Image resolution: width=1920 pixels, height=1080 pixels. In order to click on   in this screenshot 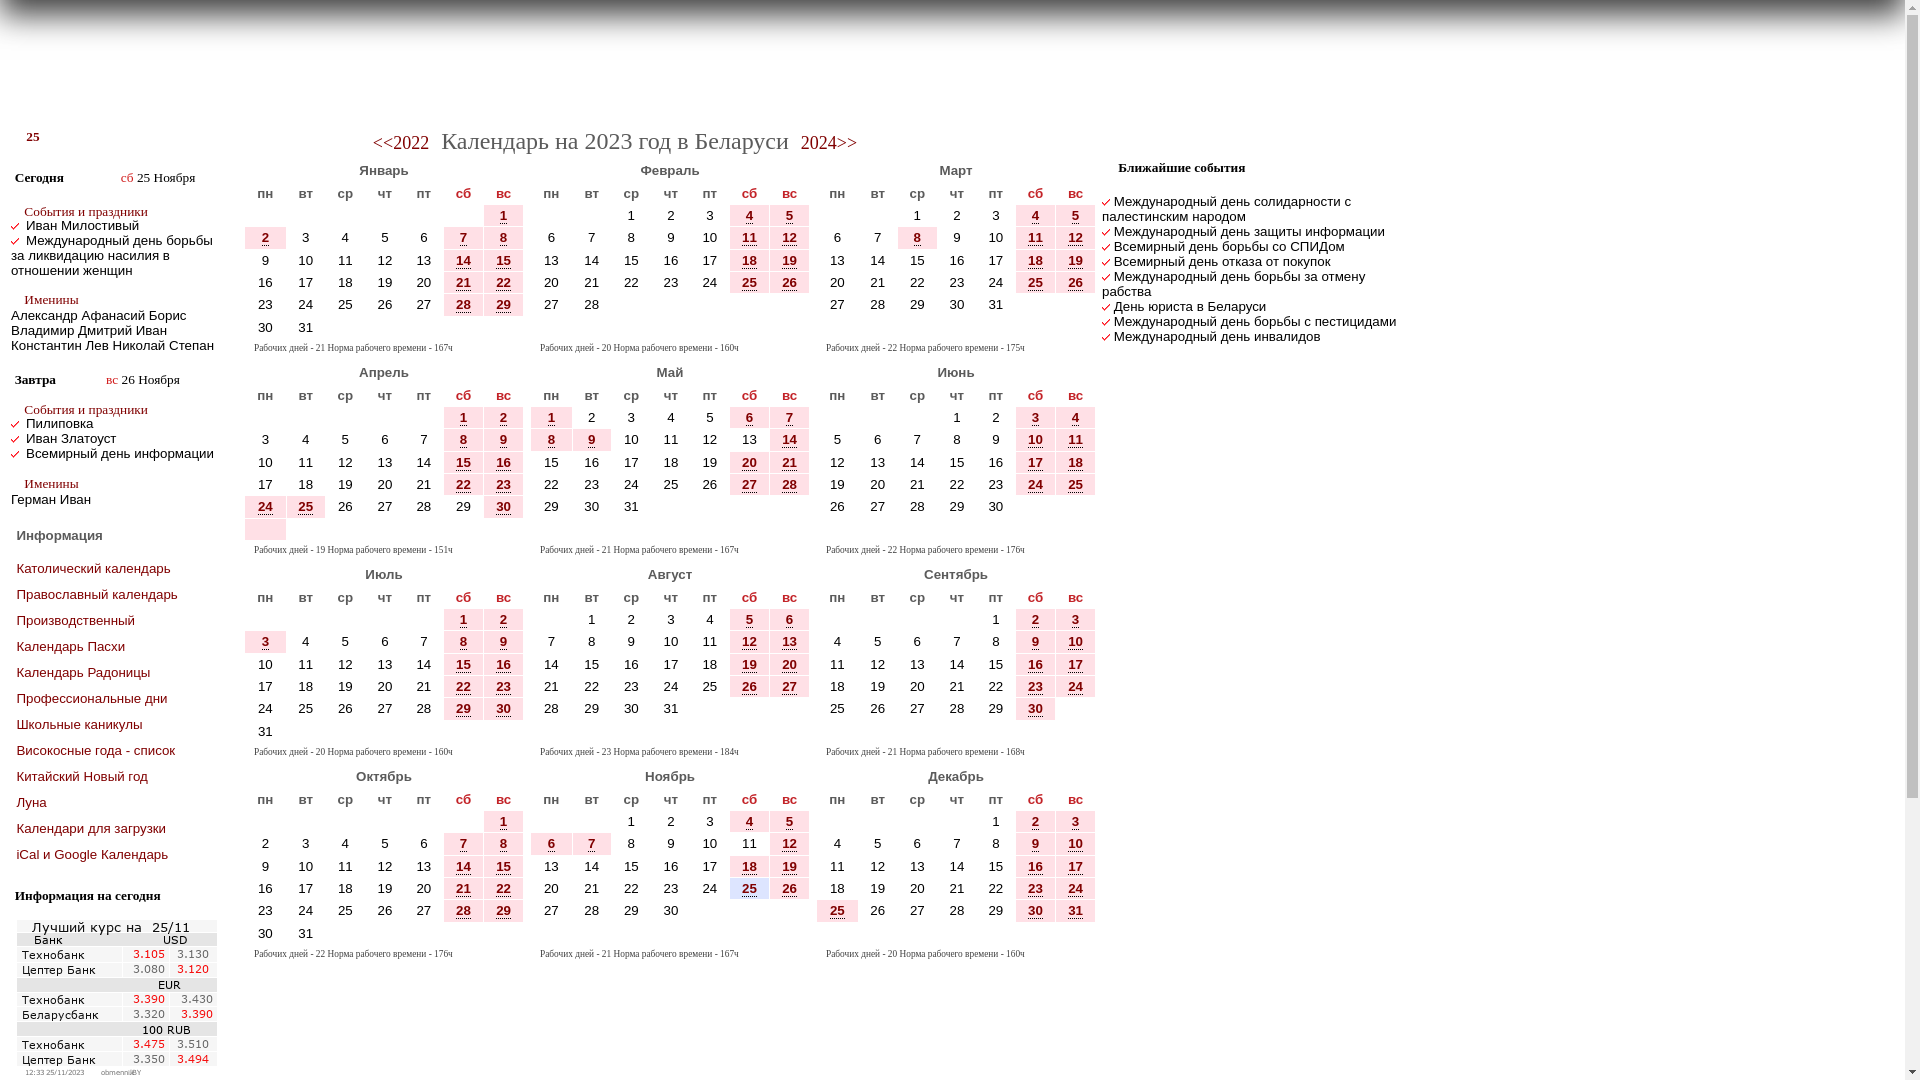, I will do `click(710, 708)`.